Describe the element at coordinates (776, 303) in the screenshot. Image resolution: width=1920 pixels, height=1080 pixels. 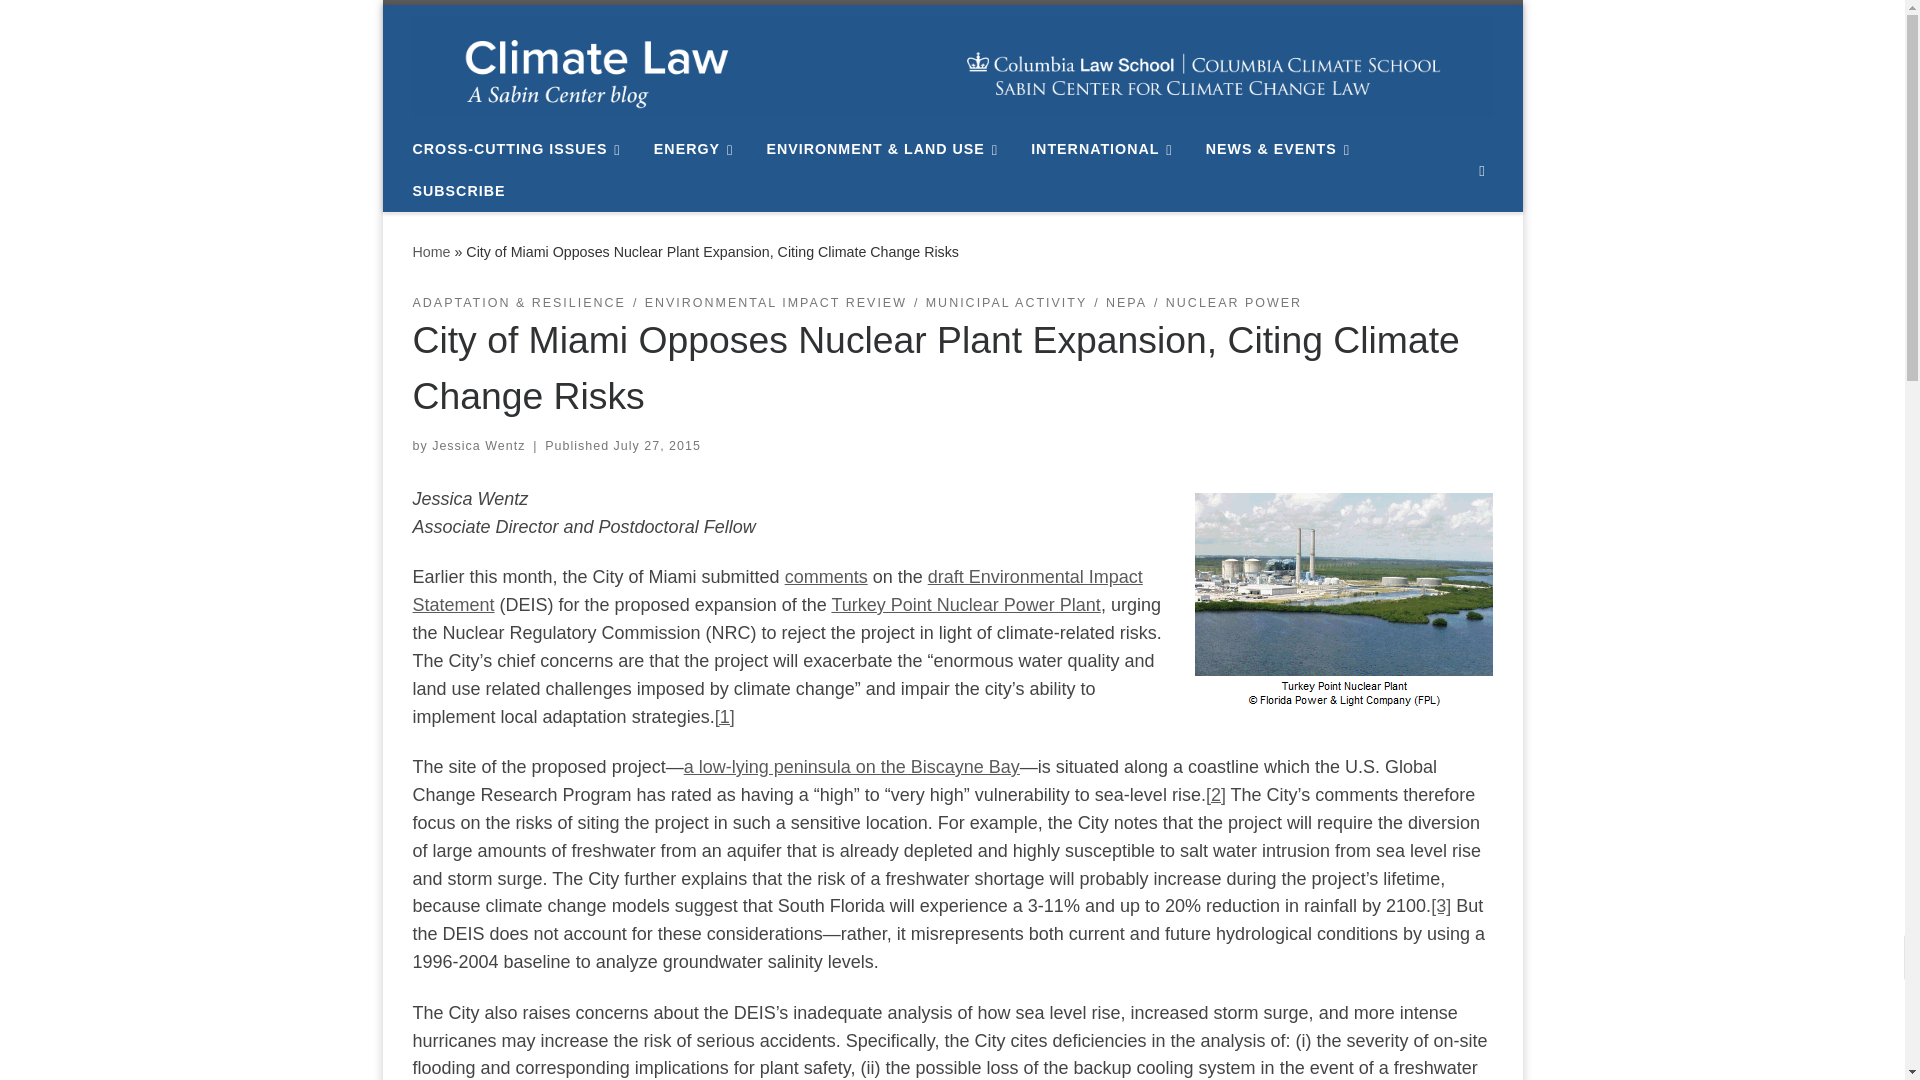
I see `View all posts in Environmental Impact Review` at that location.